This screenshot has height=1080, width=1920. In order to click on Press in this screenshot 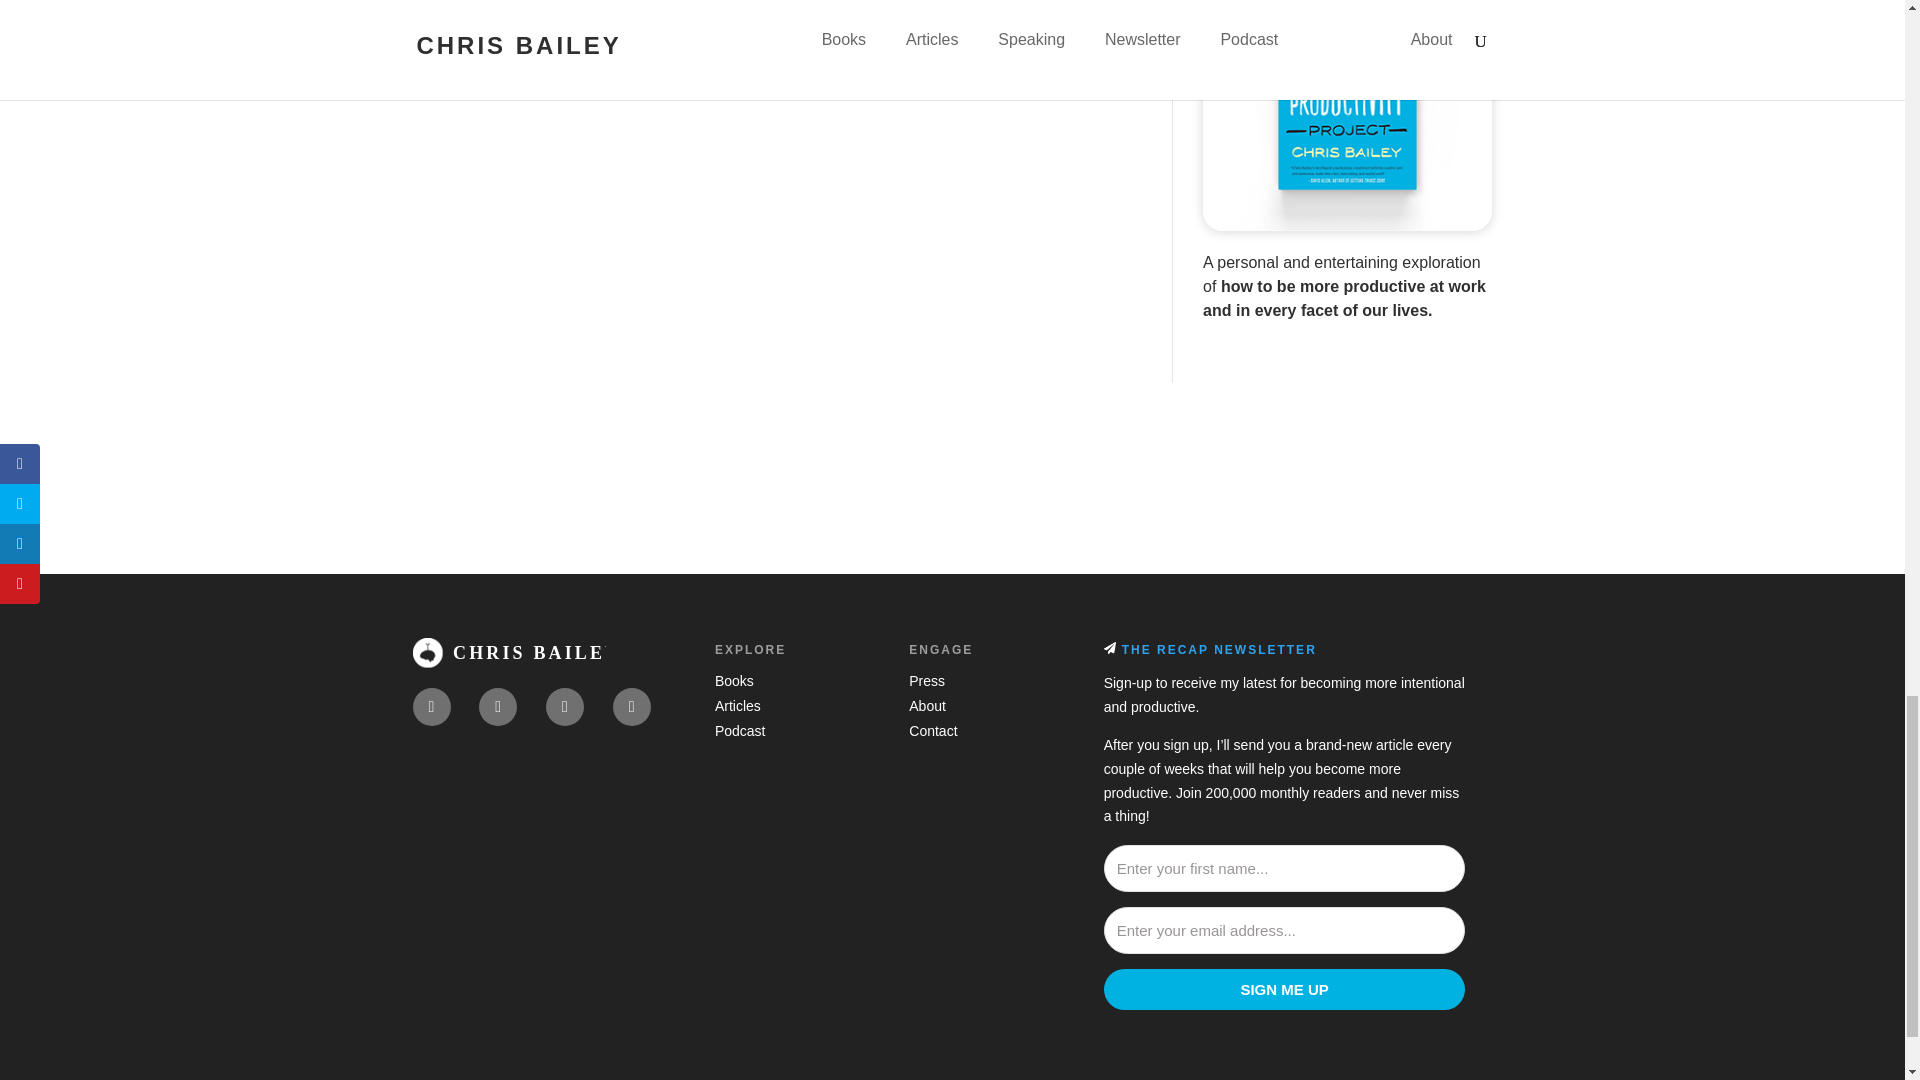, I will do `click(926, 680)`.